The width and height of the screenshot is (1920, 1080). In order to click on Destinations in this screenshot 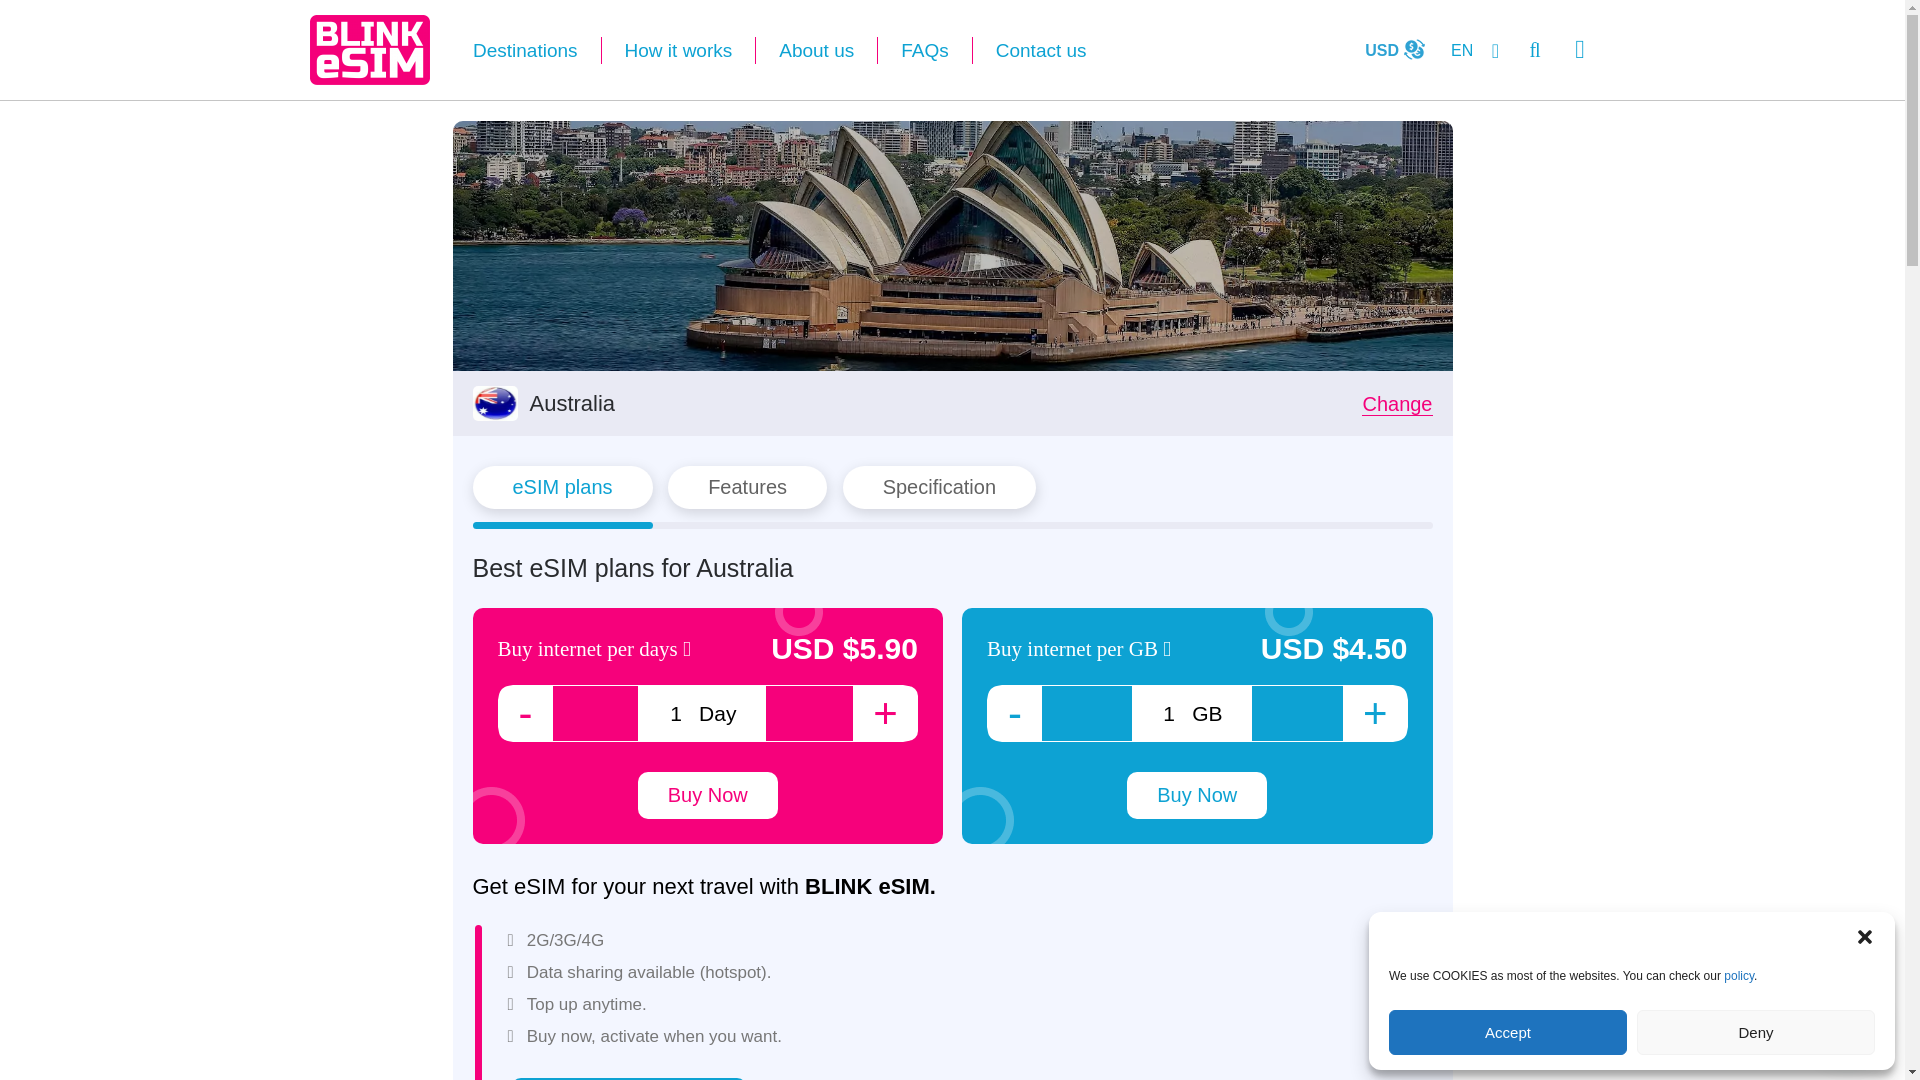, I will do `click(526, 50)`.